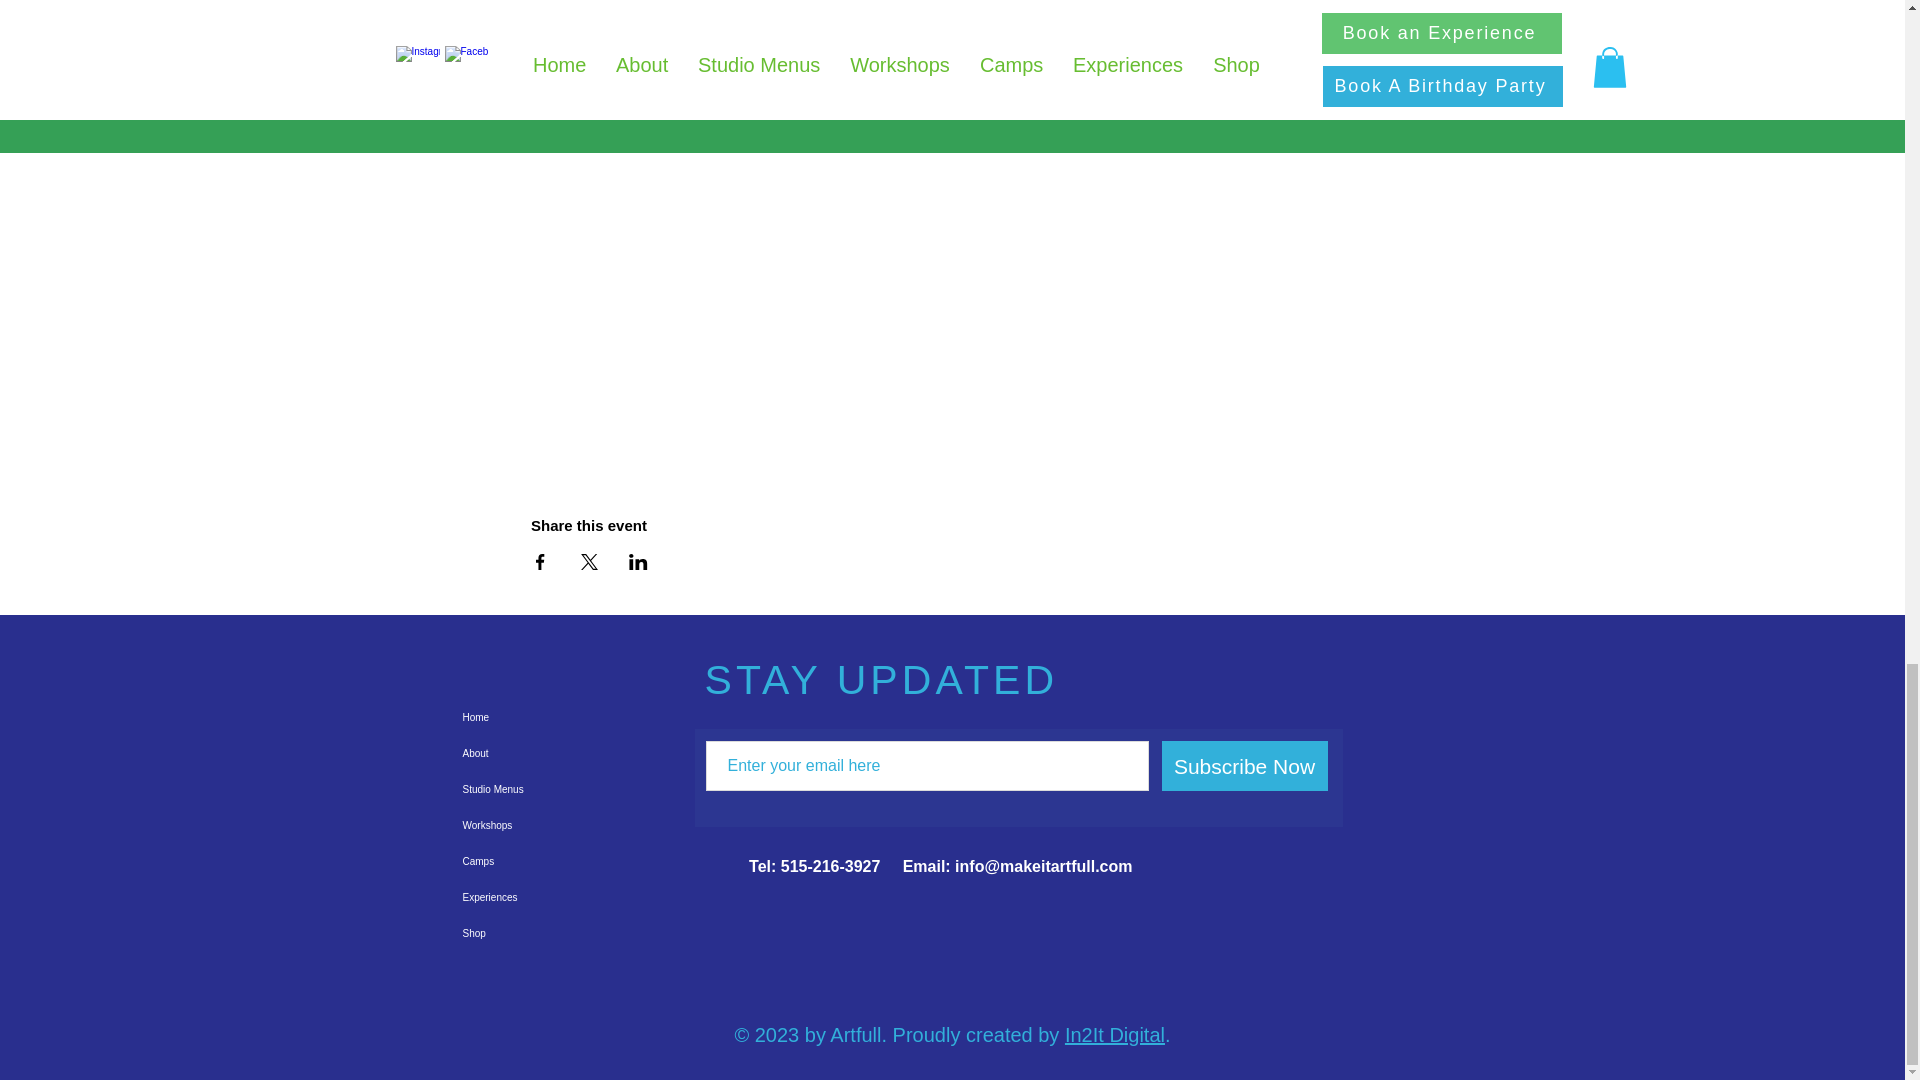 The image size is (1920, 1080). Describe the element at coordinates (1244, 765) in the screenshot. I see `Subscribe Now` at that location.